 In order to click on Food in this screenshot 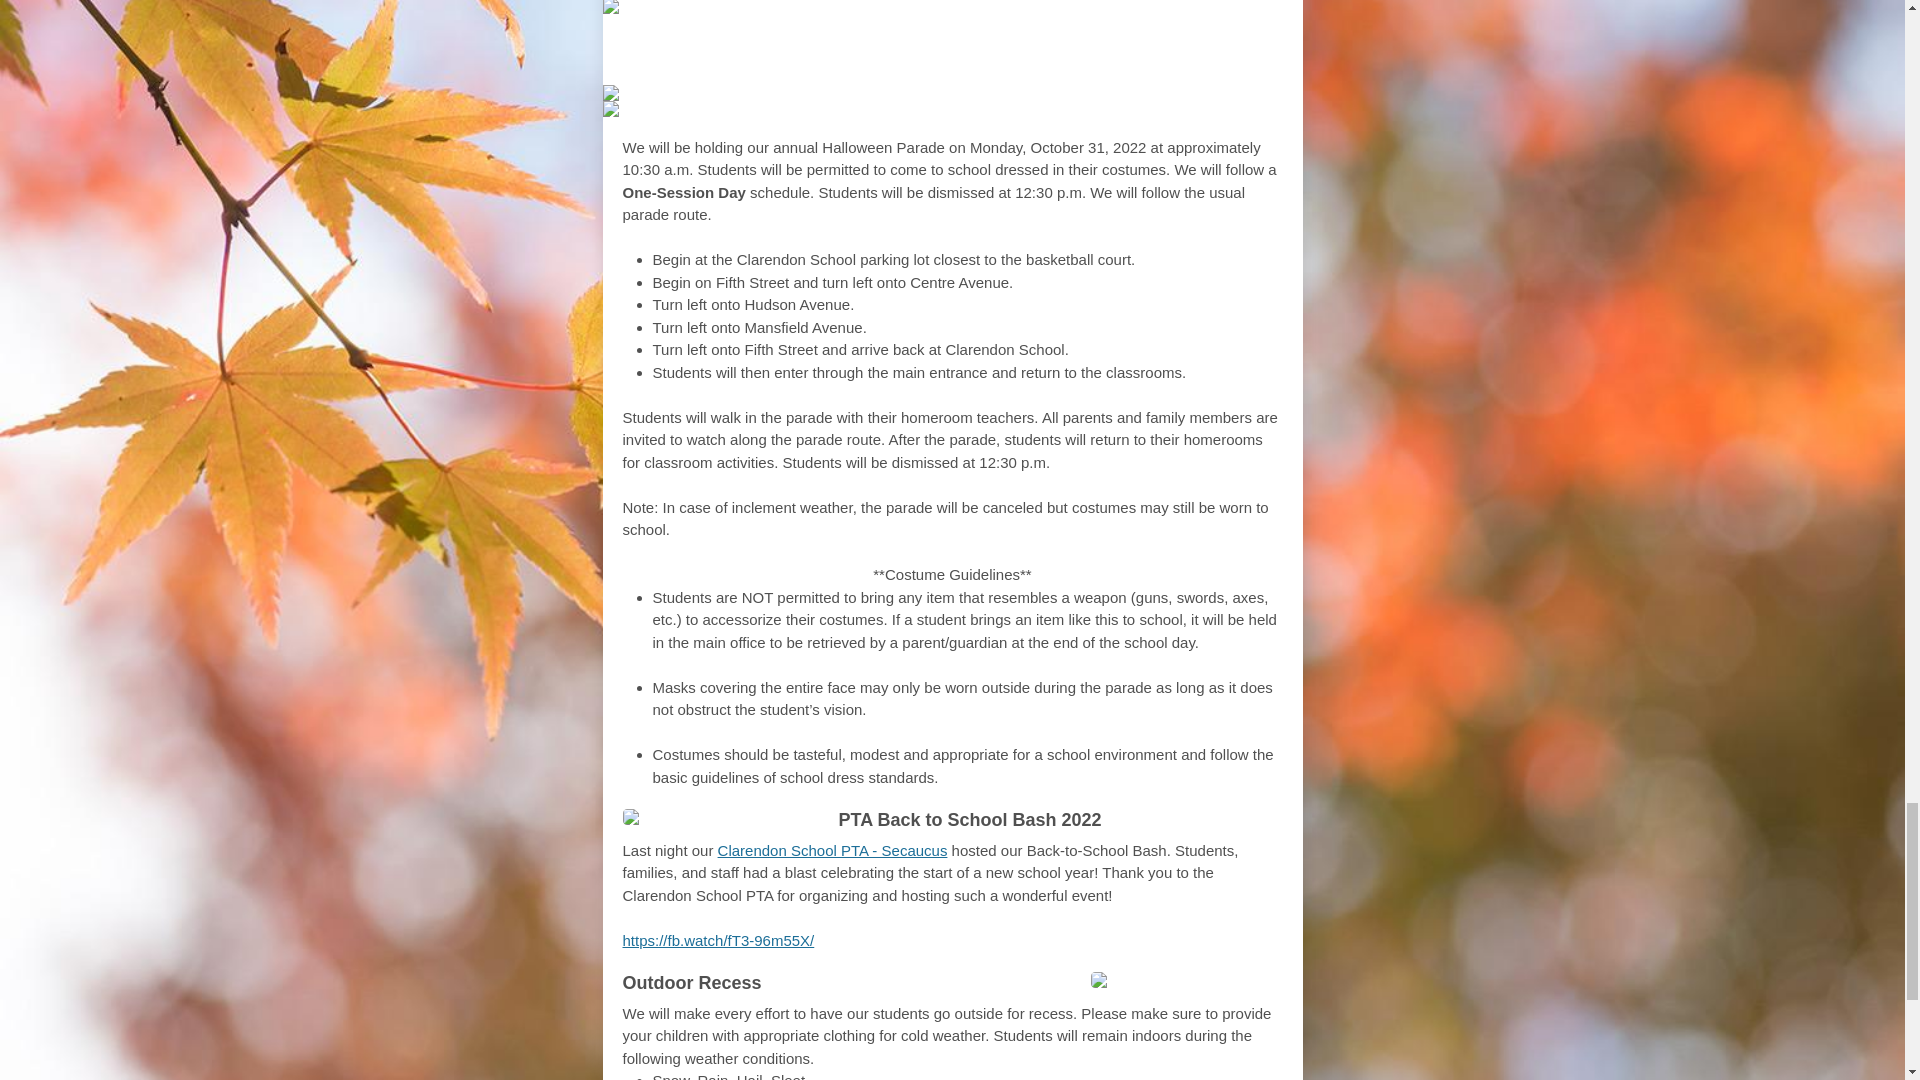, I will do `click(1004, 48)`.